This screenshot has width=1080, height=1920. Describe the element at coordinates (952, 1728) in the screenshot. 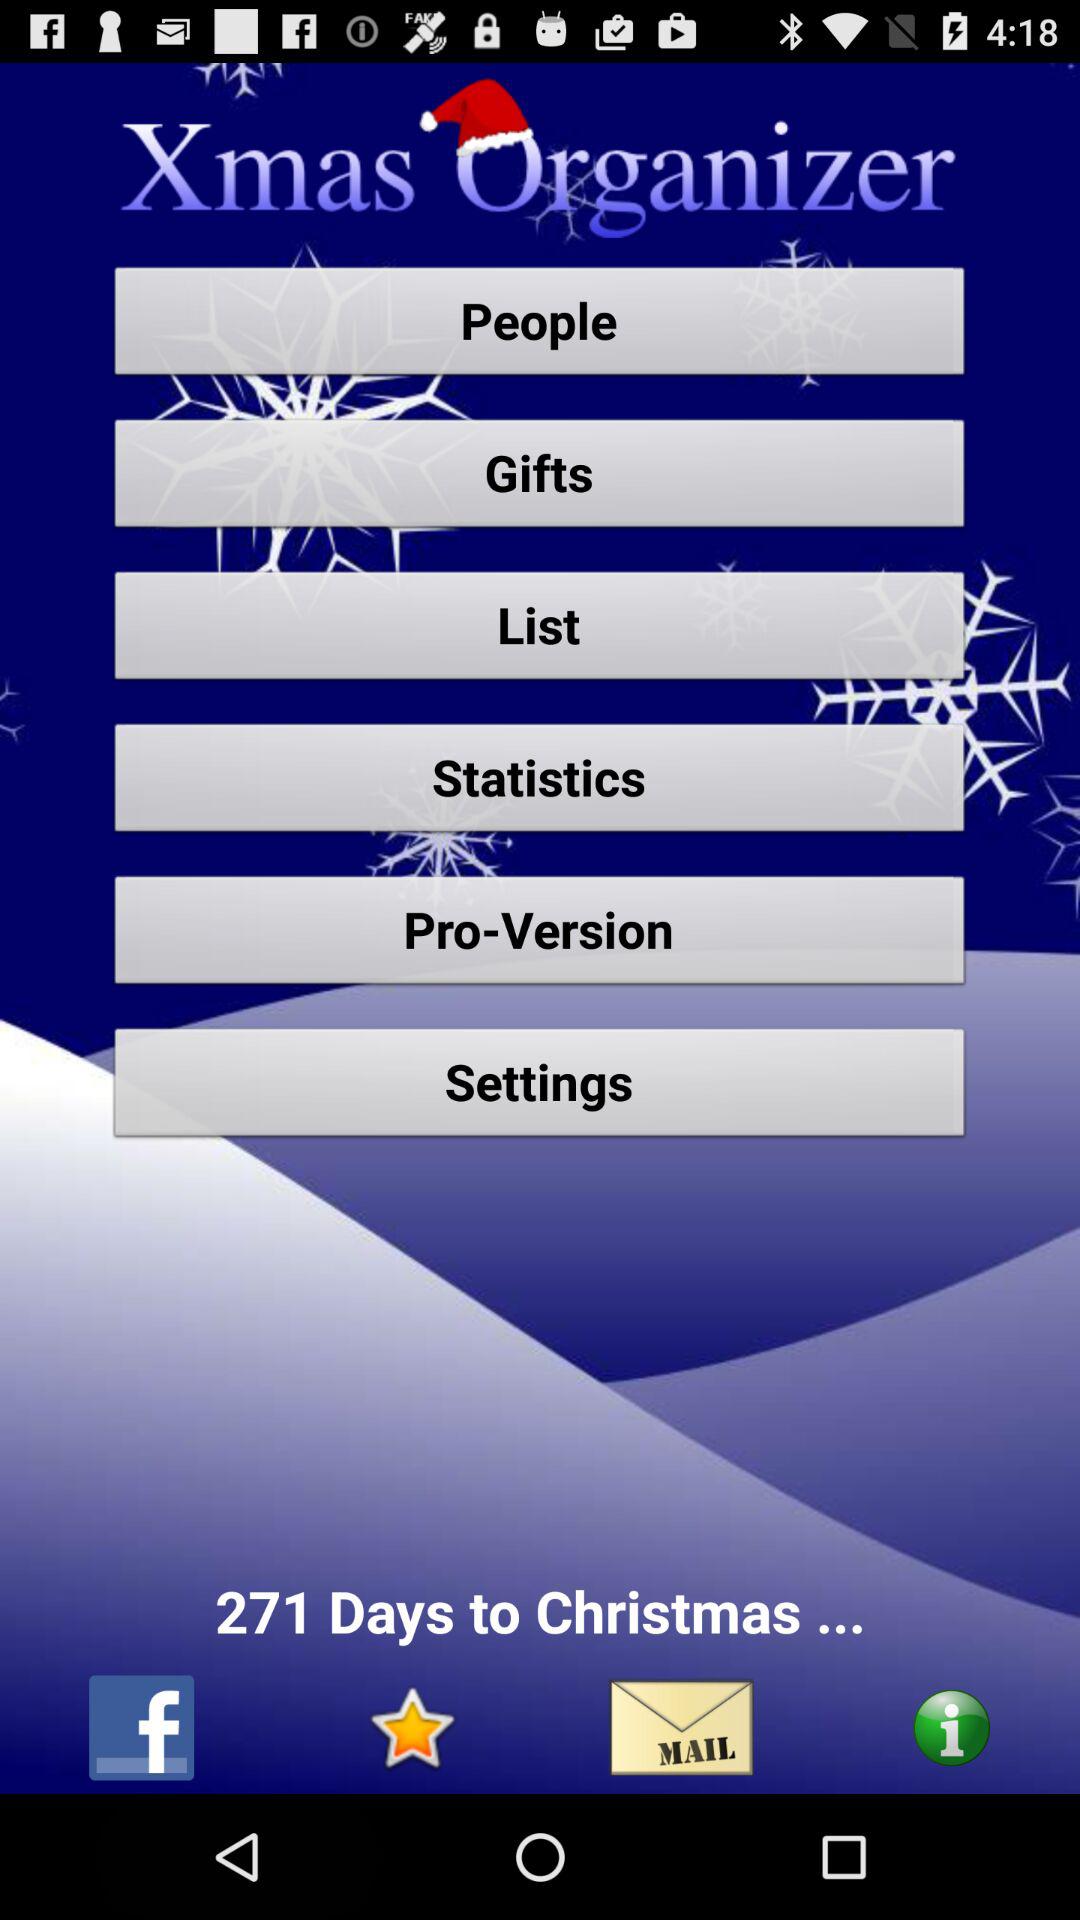

I see `toggle autoplay option` at that location.